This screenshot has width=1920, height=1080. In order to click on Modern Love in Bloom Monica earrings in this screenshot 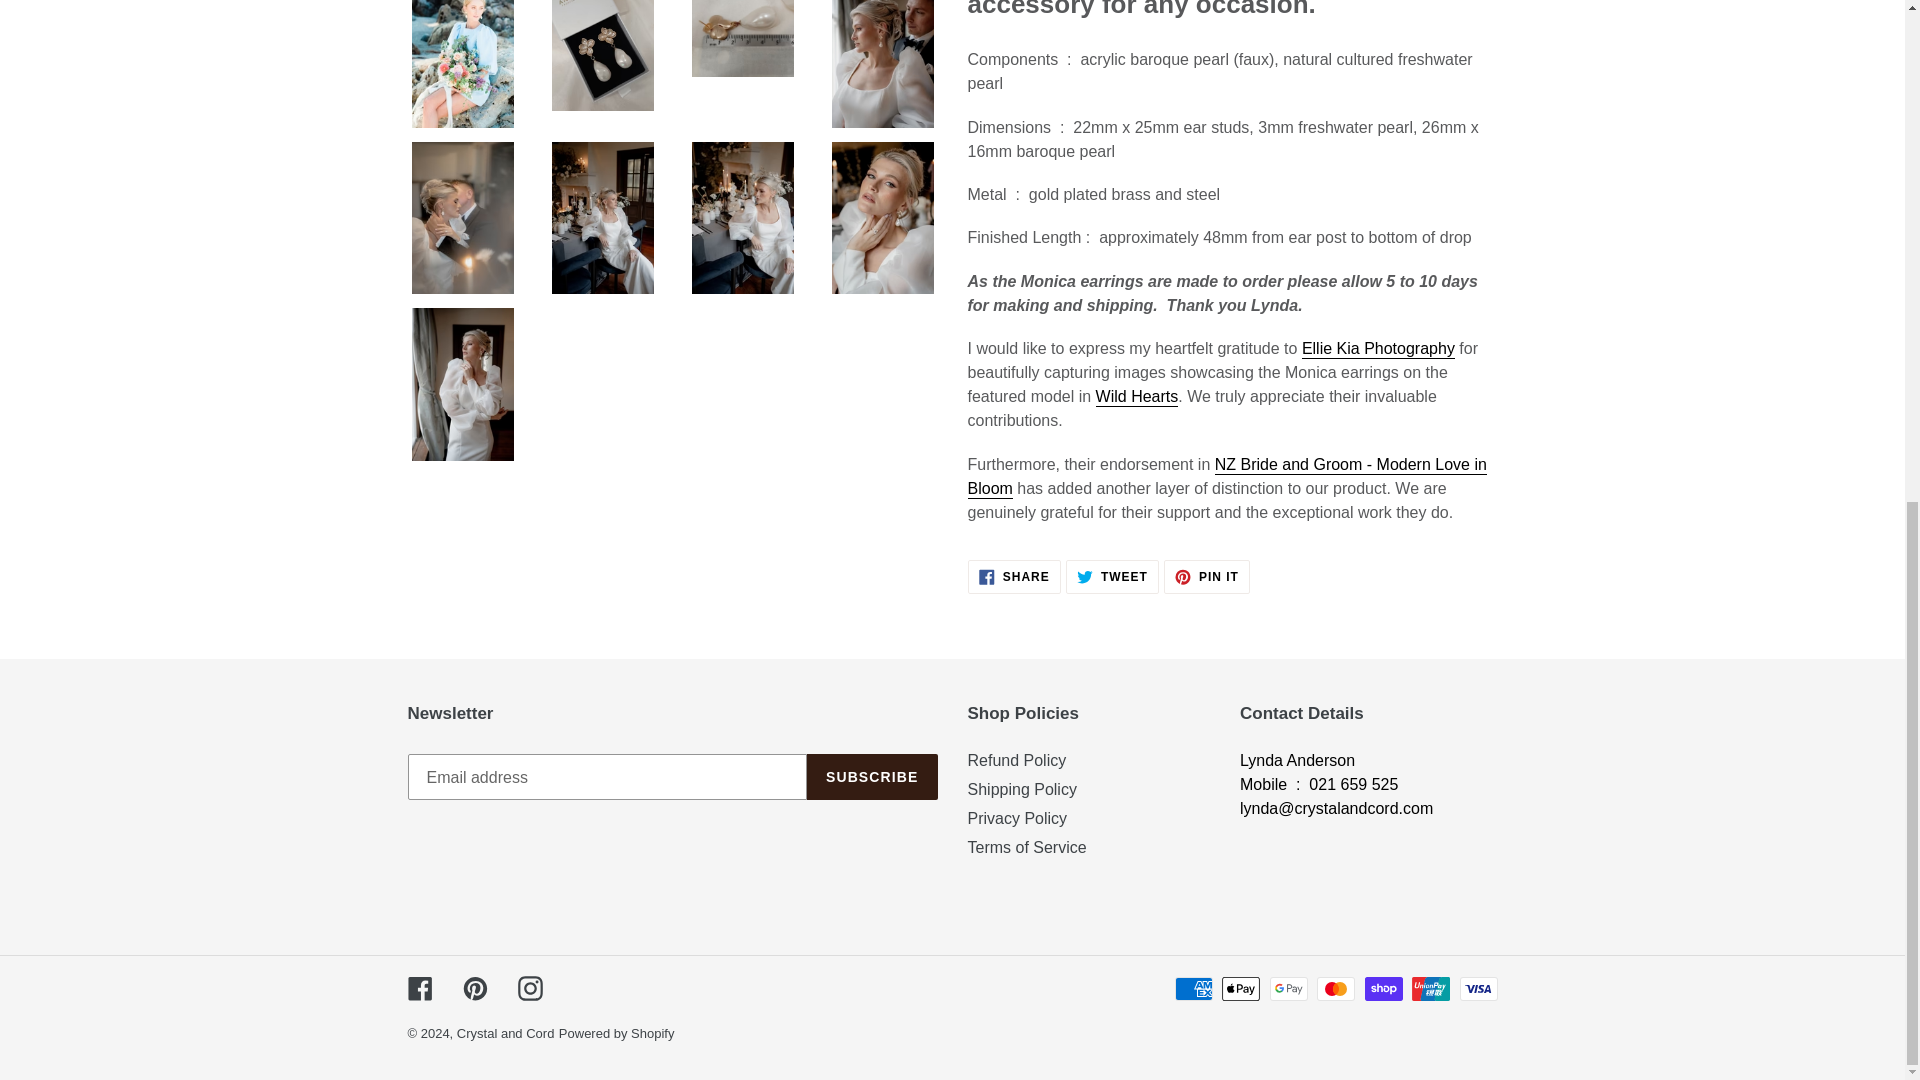, I will do `click(1226, 476)`.